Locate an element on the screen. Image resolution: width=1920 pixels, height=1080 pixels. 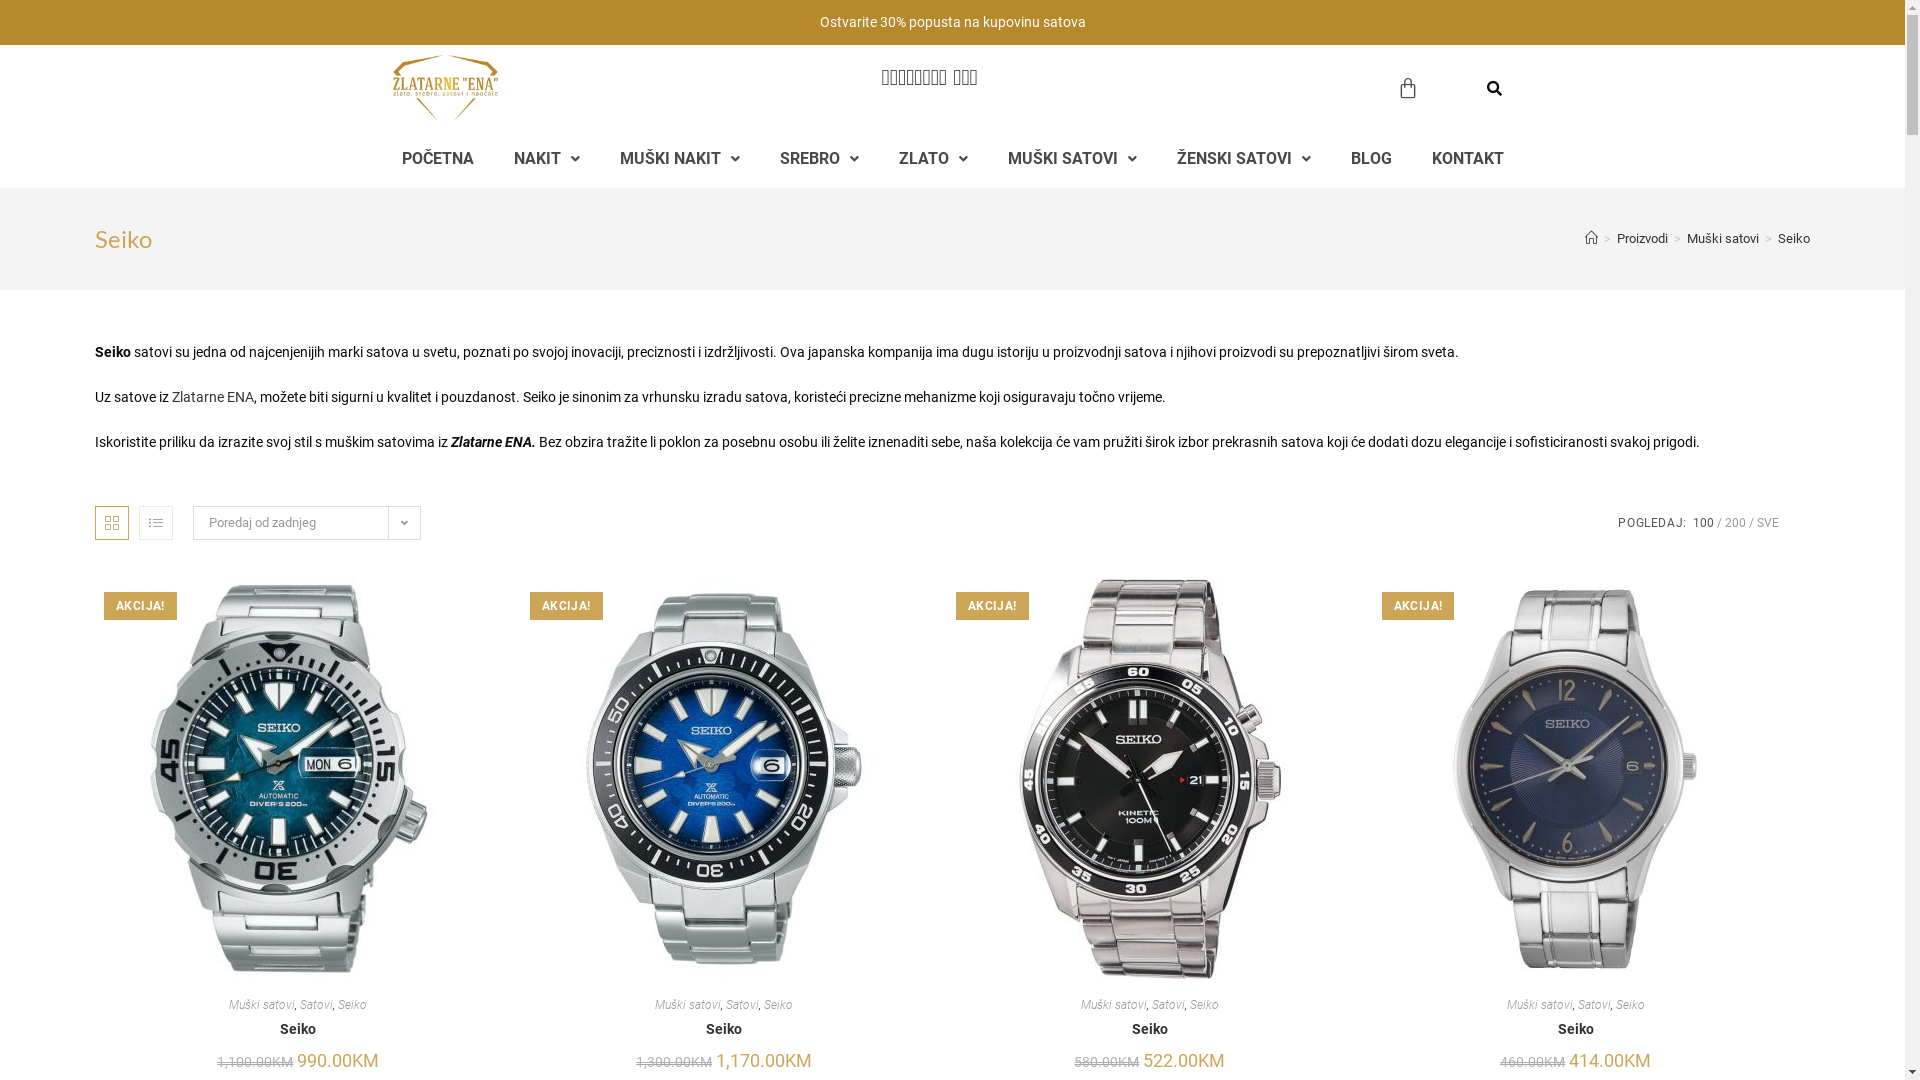
SREBRO is located at coordinates (820, 159).